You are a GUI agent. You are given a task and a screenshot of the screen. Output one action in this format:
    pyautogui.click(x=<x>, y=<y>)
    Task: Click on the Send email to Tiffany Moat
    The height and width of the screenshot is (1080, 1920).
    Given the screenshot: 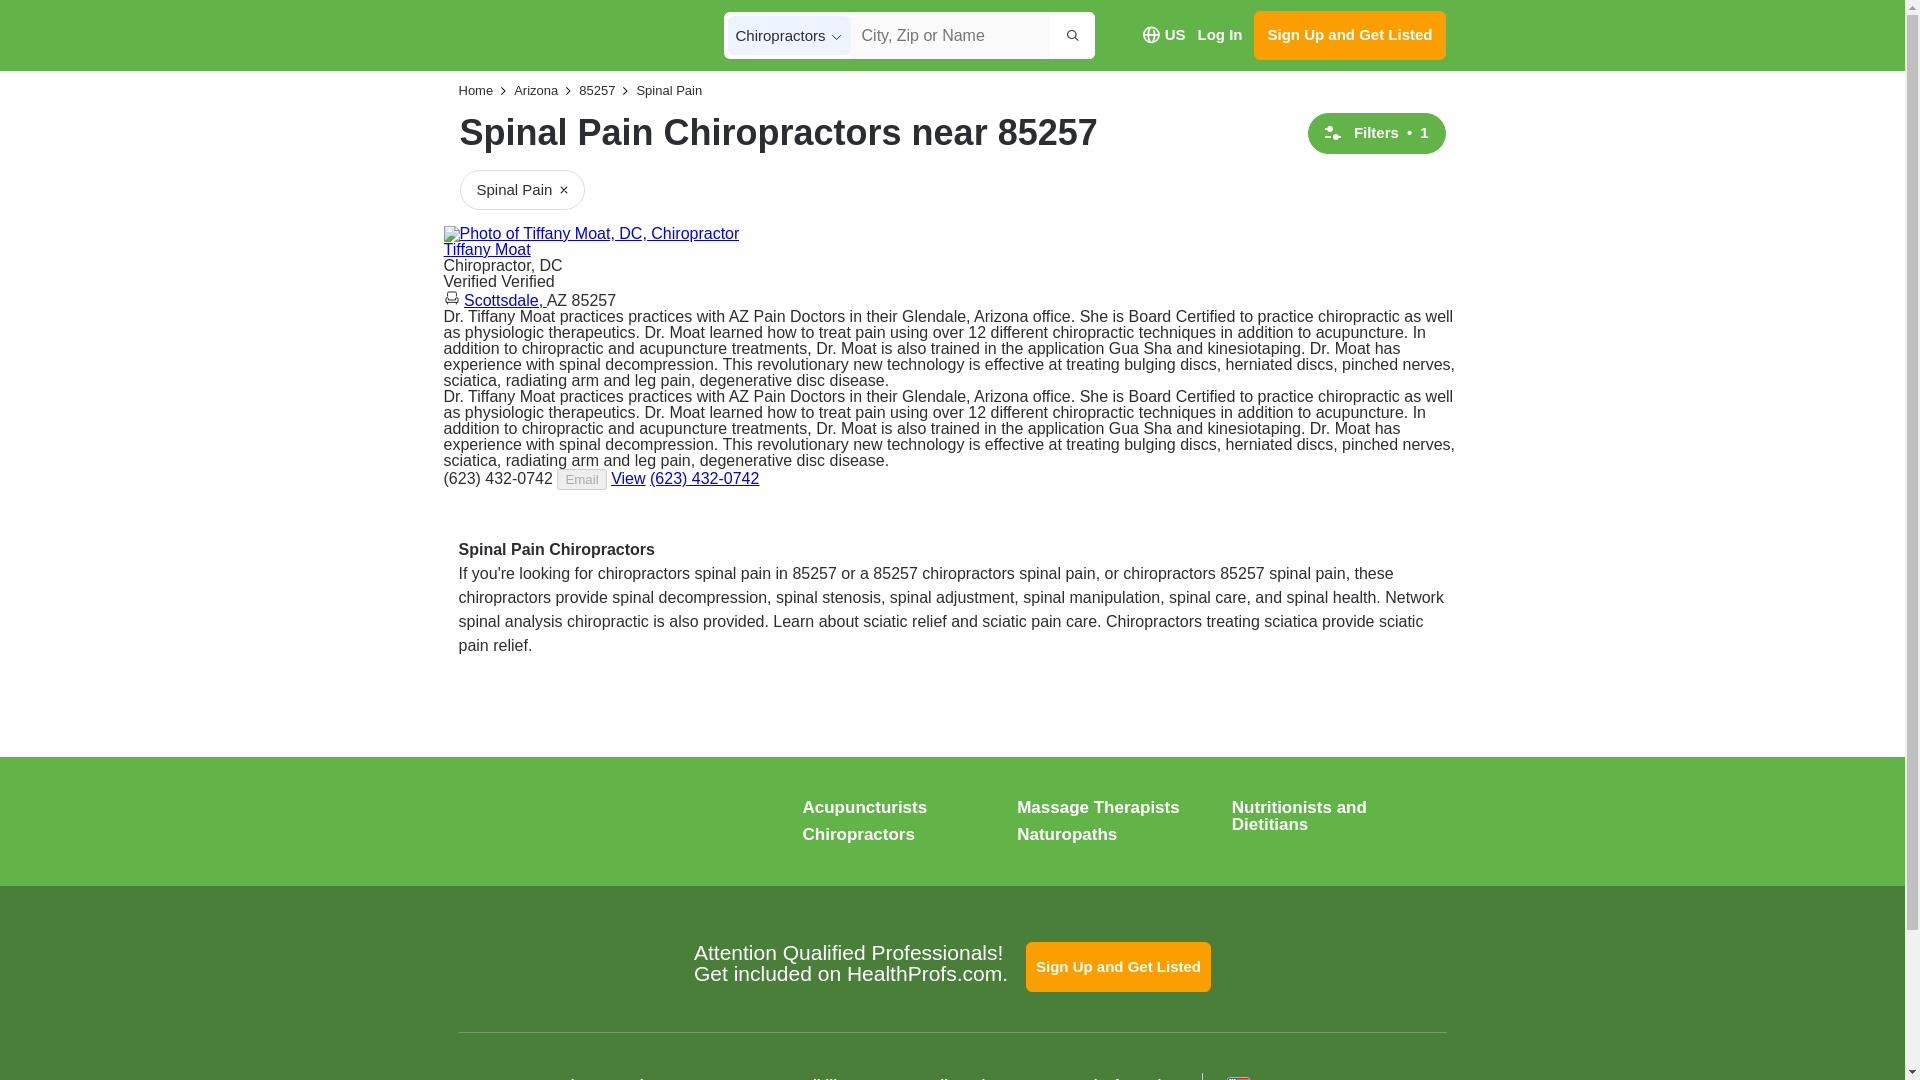 What is the action you would take?
    pyautogui.click(x=581, y=479)
    